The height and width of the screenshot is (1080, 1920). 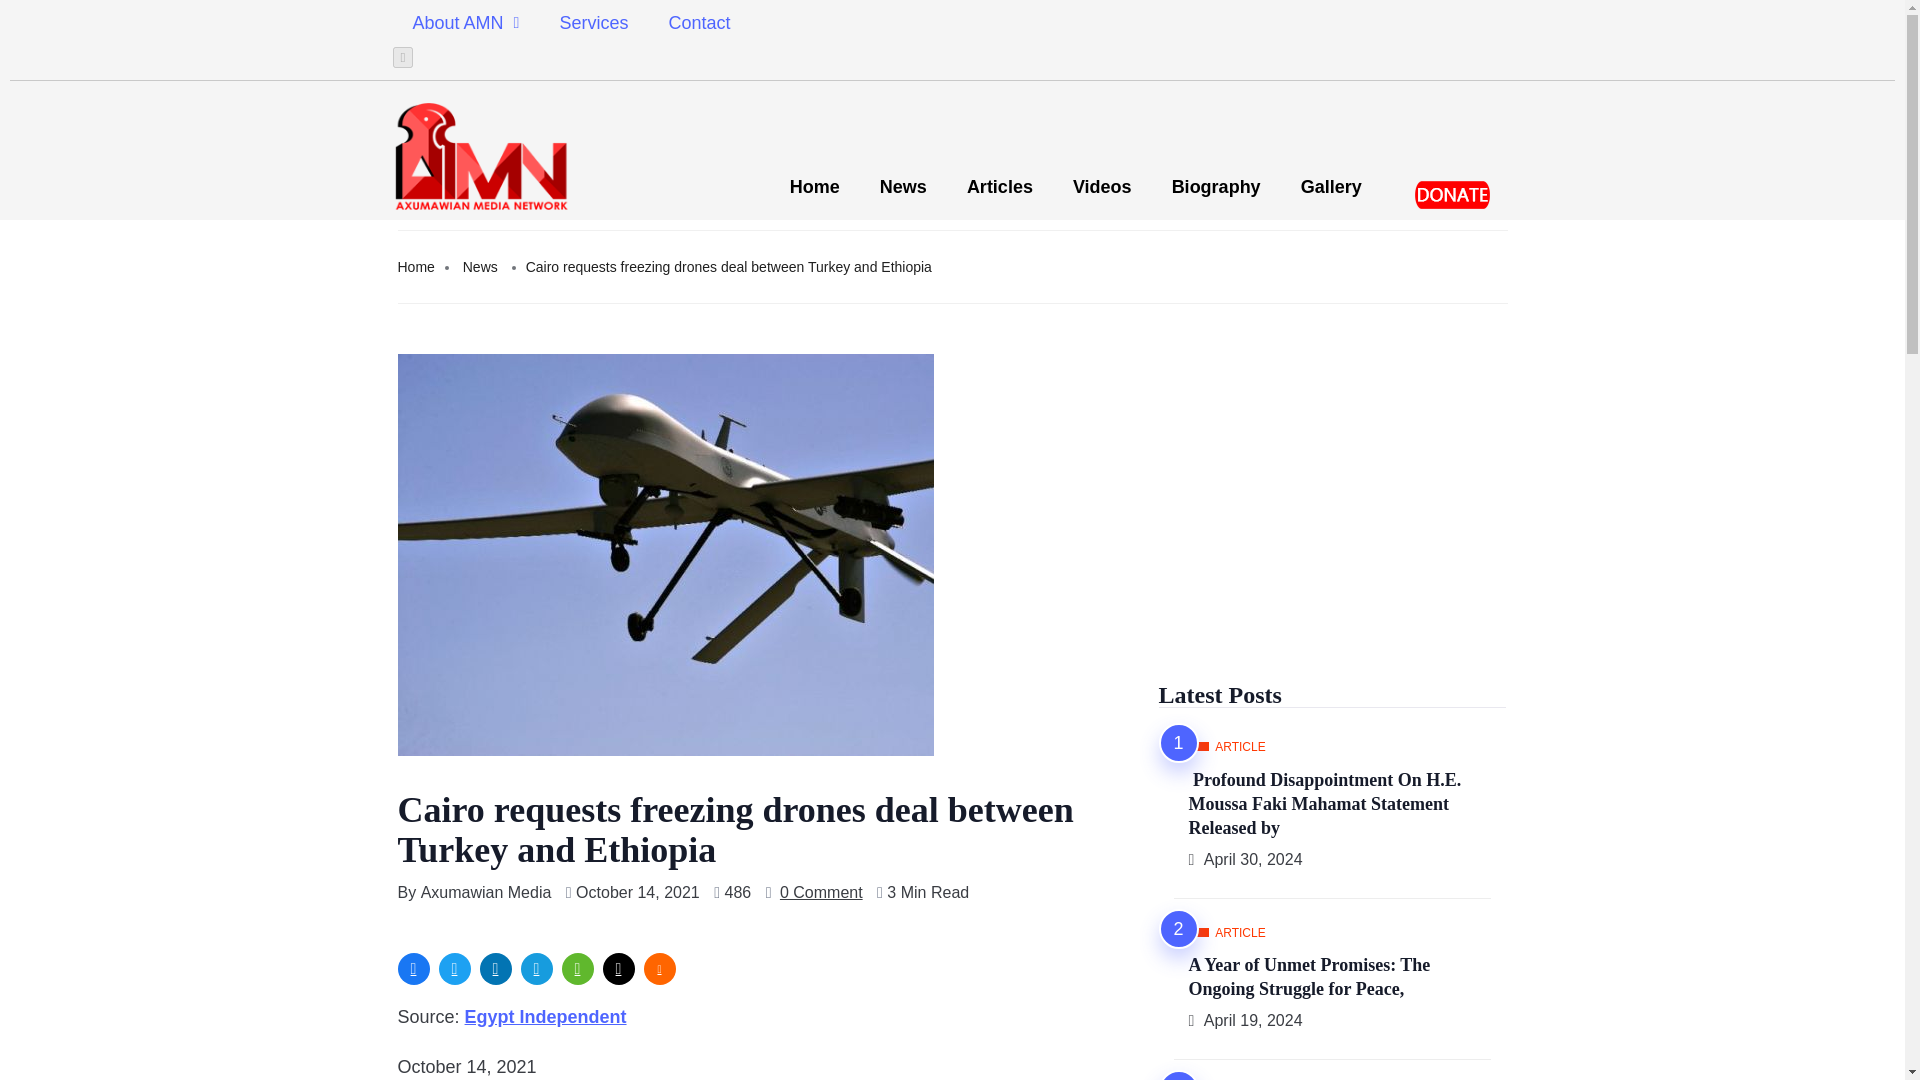 What do you see at coordinates (1102, 186) in the screenshot?
I see `Videos` at bounding box center [1102, 186].